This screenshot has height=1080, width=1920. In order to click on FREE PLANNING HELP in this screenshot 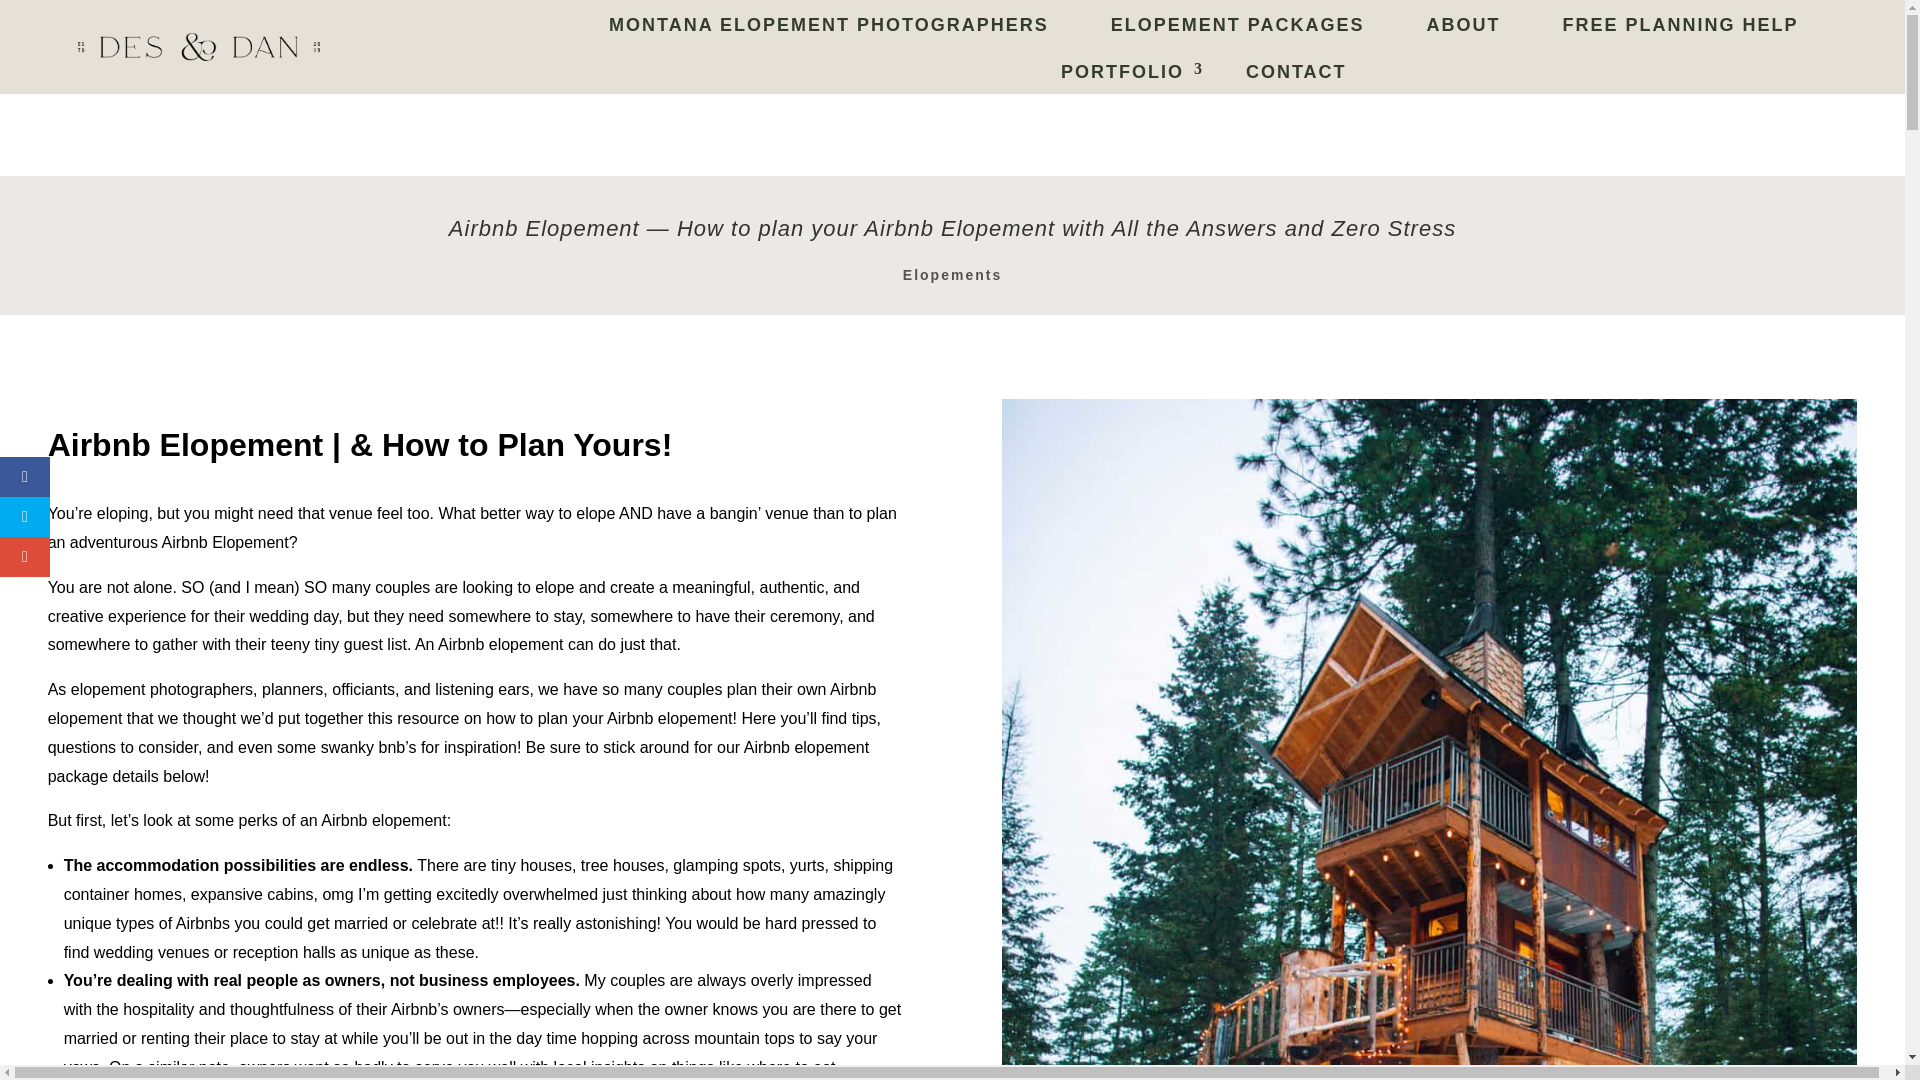, I will do `click(1680, 27)`.